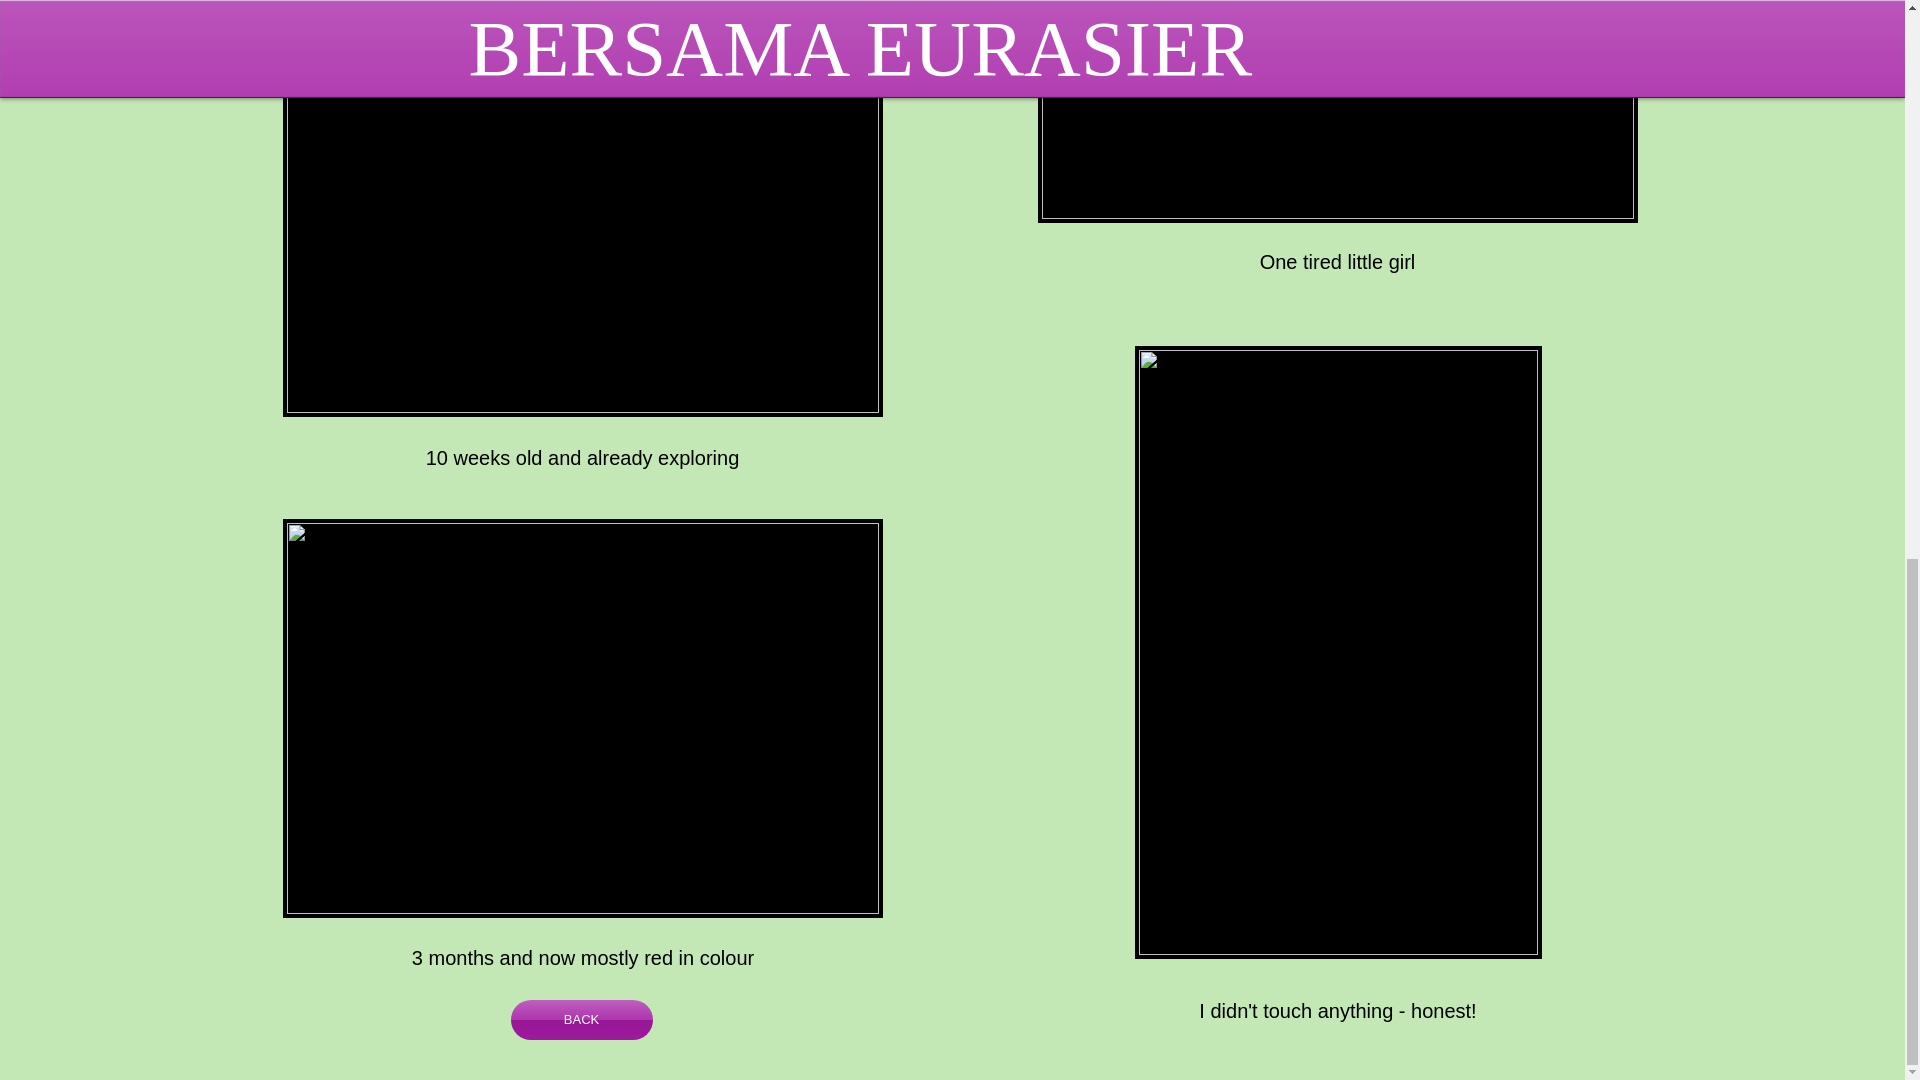 The image size is (1920, 1080). Describe the element at coordinates (581, 1020) in the screenshot. I see `BACK` at that location.